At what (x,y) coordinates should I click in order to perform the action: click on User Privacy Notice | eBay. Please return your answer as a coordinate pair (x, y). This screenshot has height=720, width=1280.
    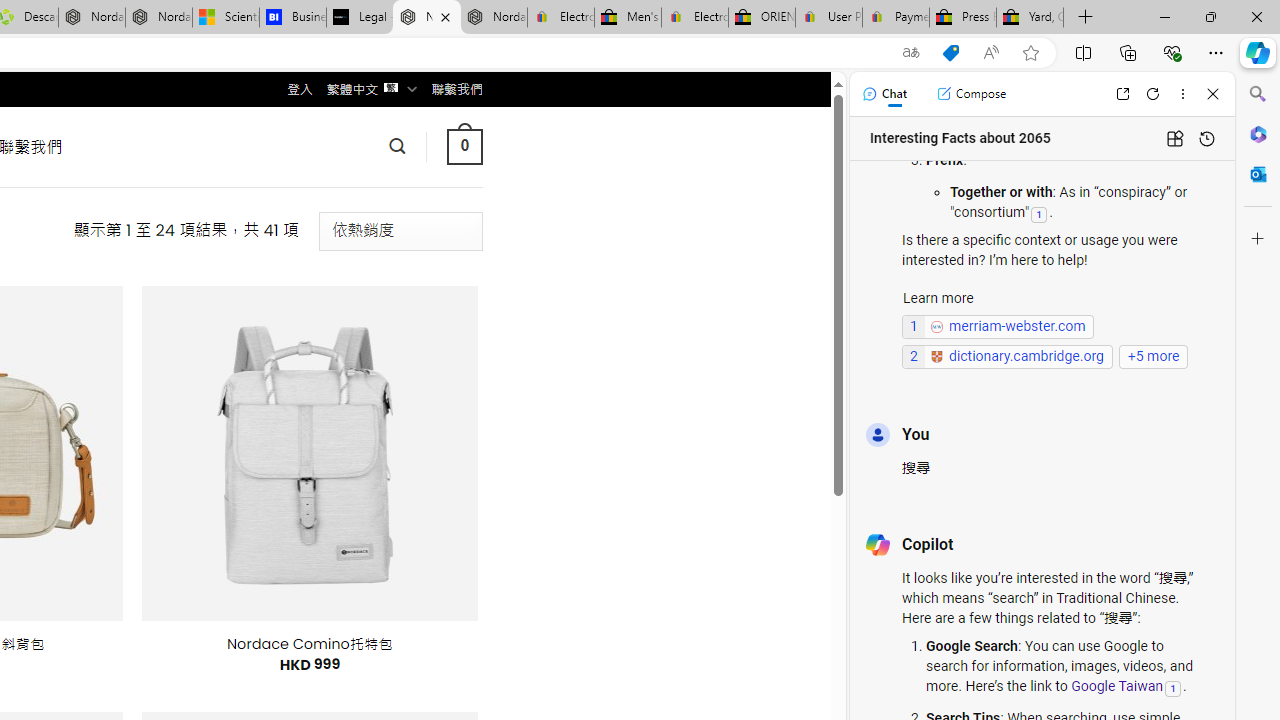
    Looking at the image, I should click on (828, 18).